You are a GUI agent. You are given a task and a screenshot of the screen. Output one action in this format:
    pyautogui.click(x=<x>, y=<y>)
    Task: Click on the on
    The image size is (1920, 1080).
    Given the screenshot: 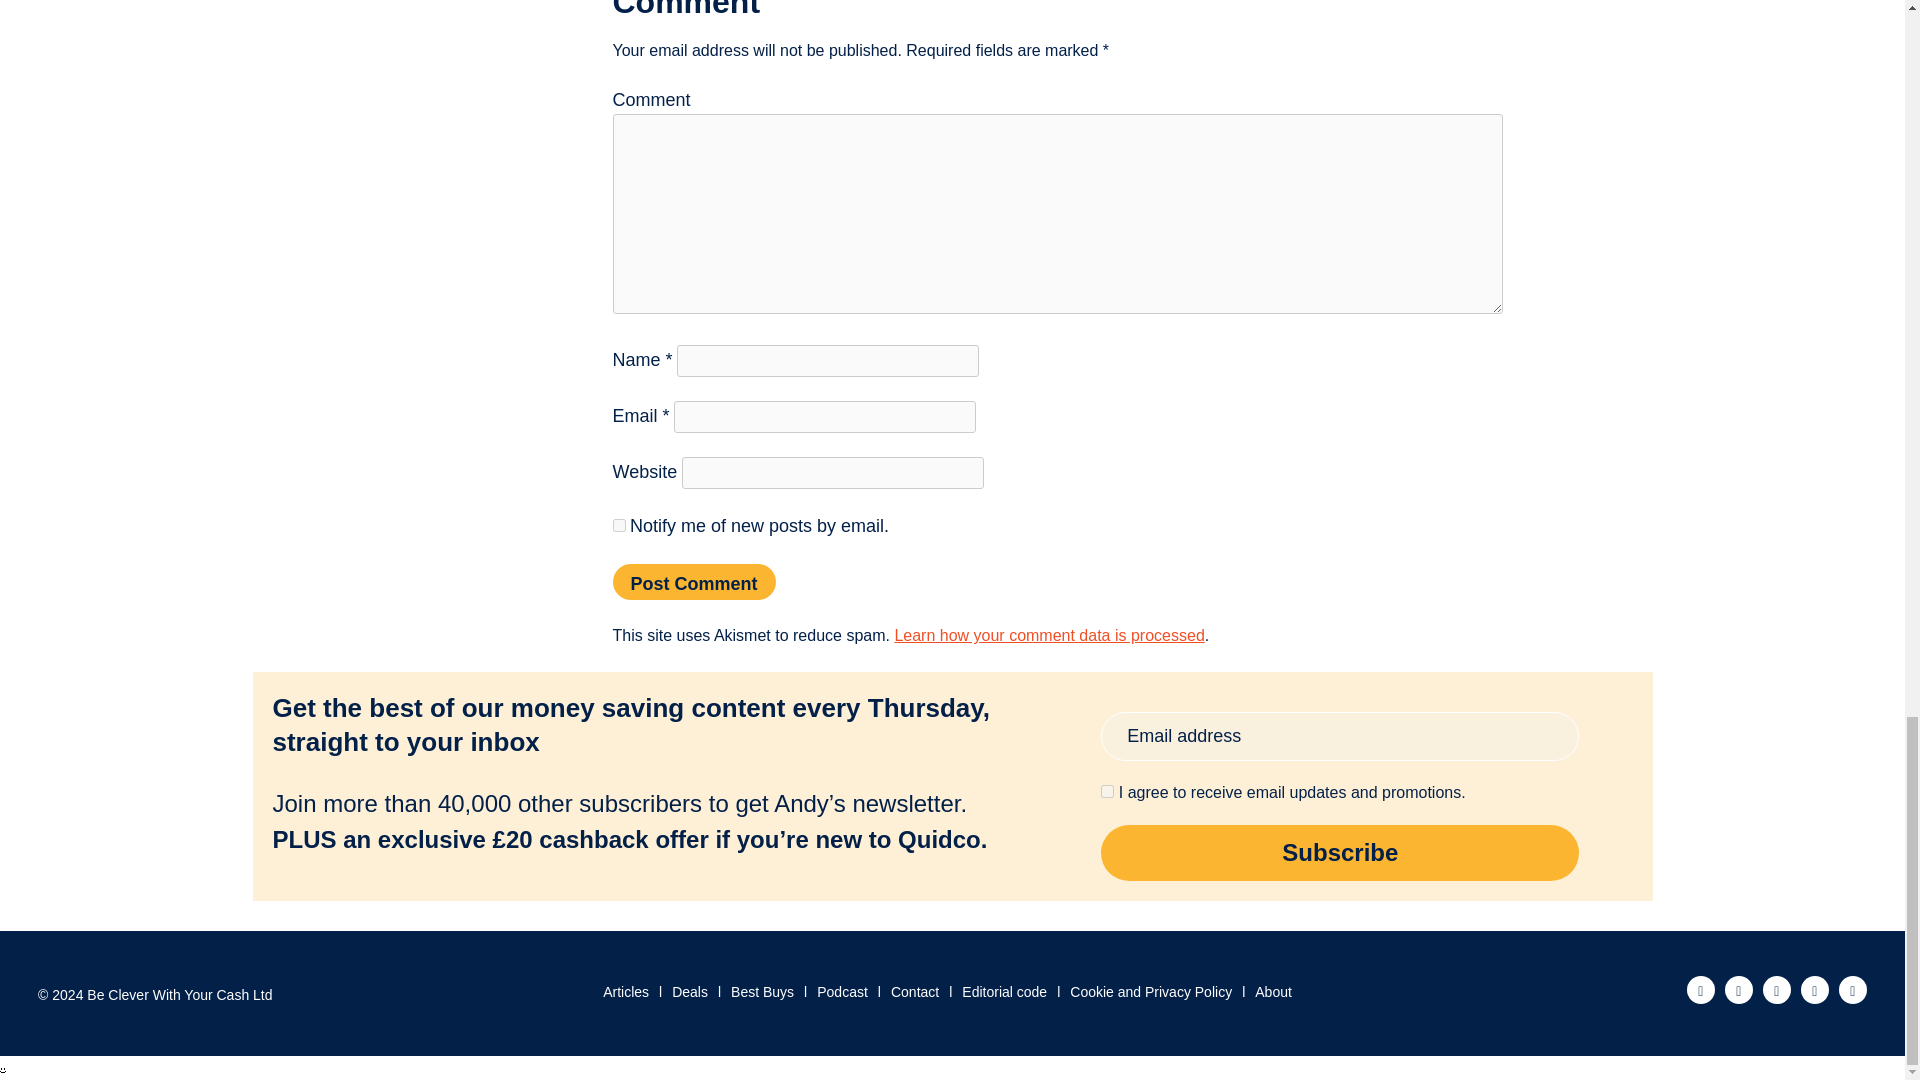 What is the action you would take?
    pyautogui.click(x=1106, y=792)
    